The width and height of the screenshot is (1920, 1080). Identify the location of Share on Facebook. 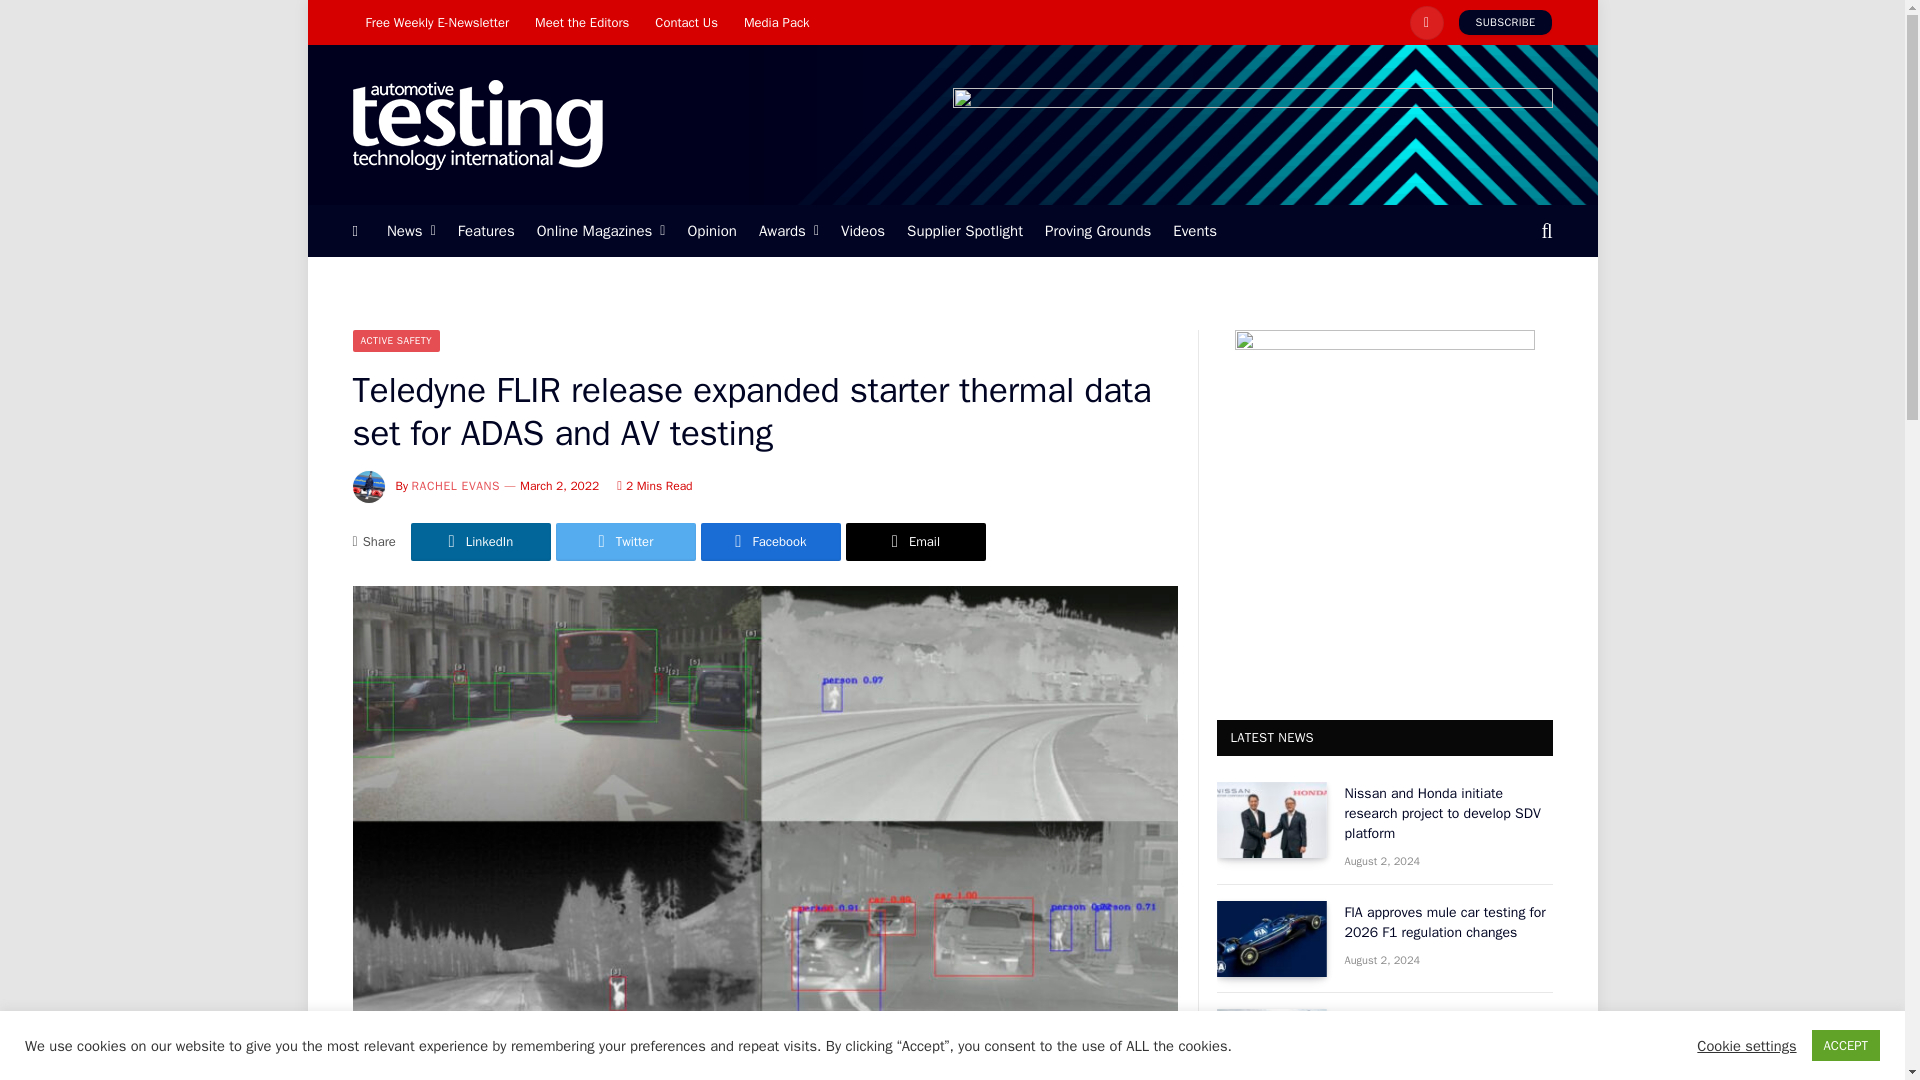
(770, 541).